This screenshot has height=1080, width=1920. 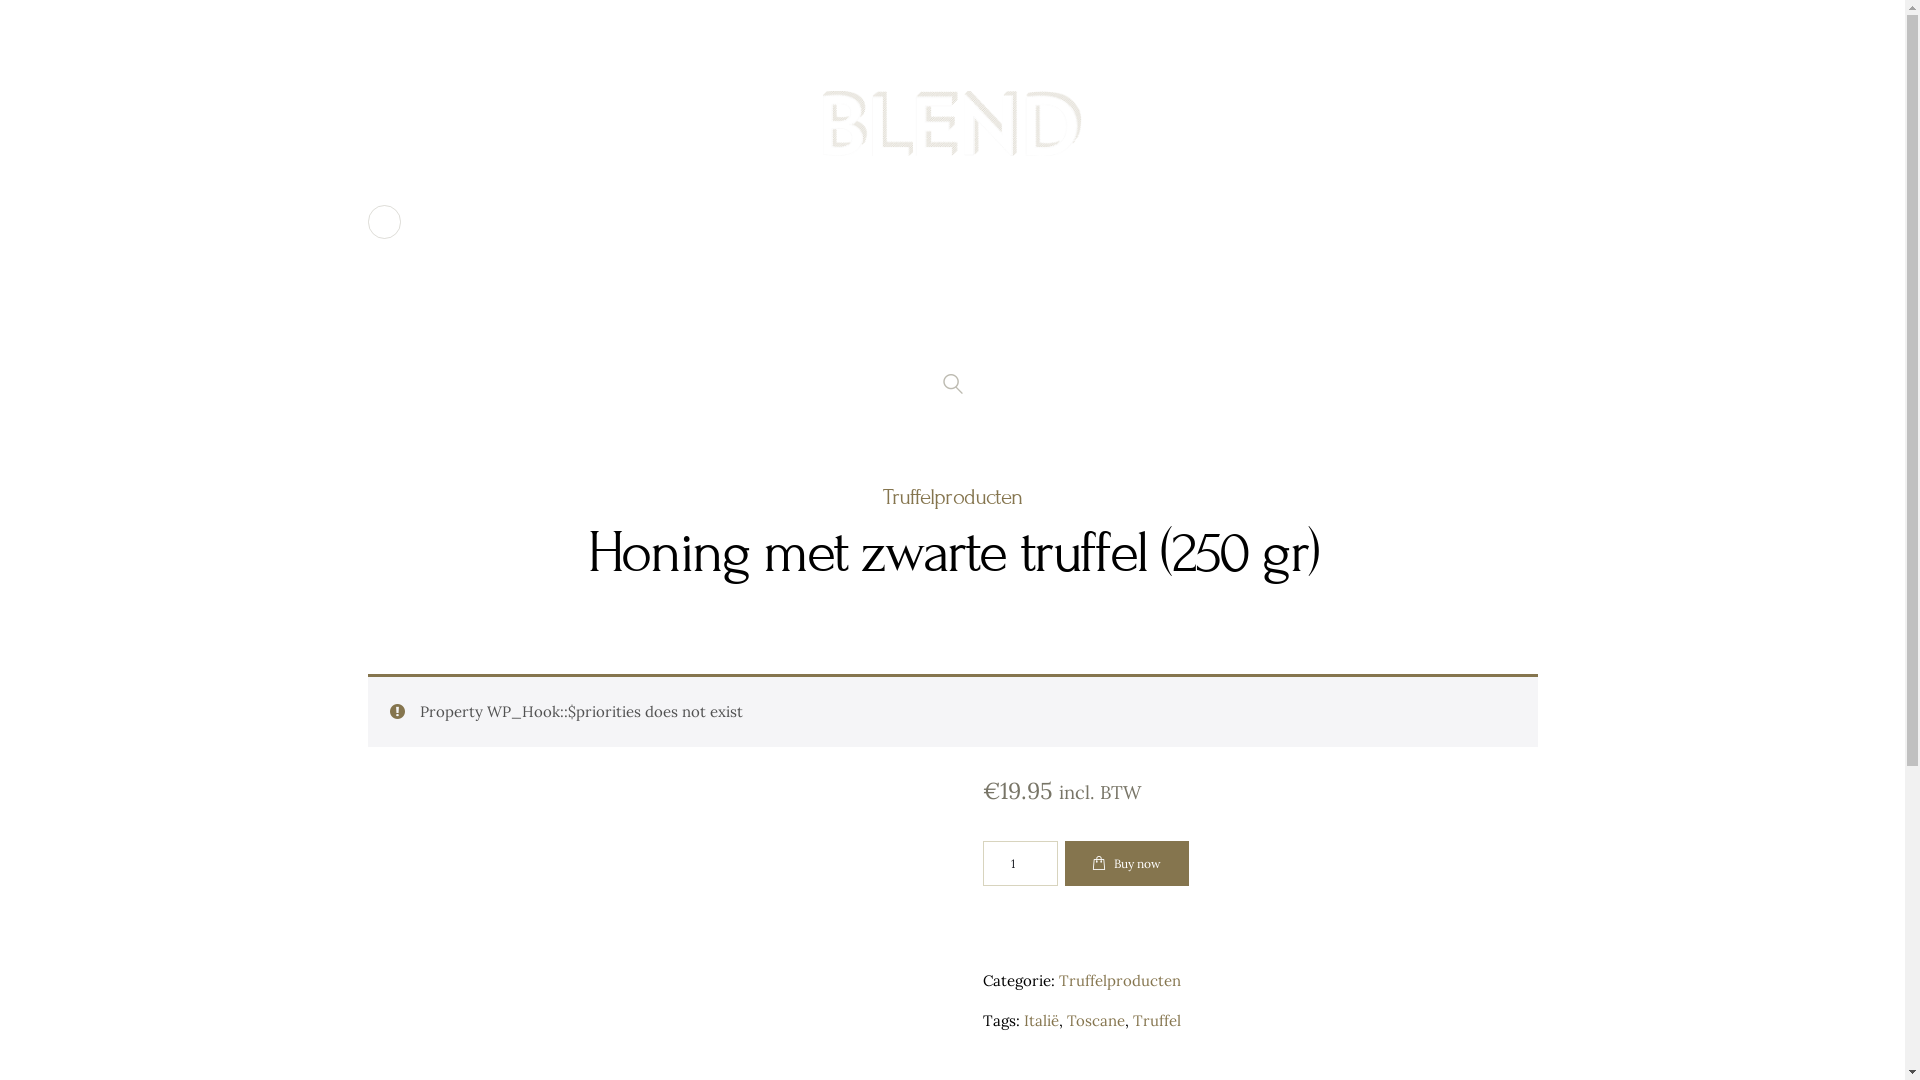 What do you see at coordinates (782, 328) in the screenshot?
I see `WIJNHUIZEN` at bounding box center [782, 328].